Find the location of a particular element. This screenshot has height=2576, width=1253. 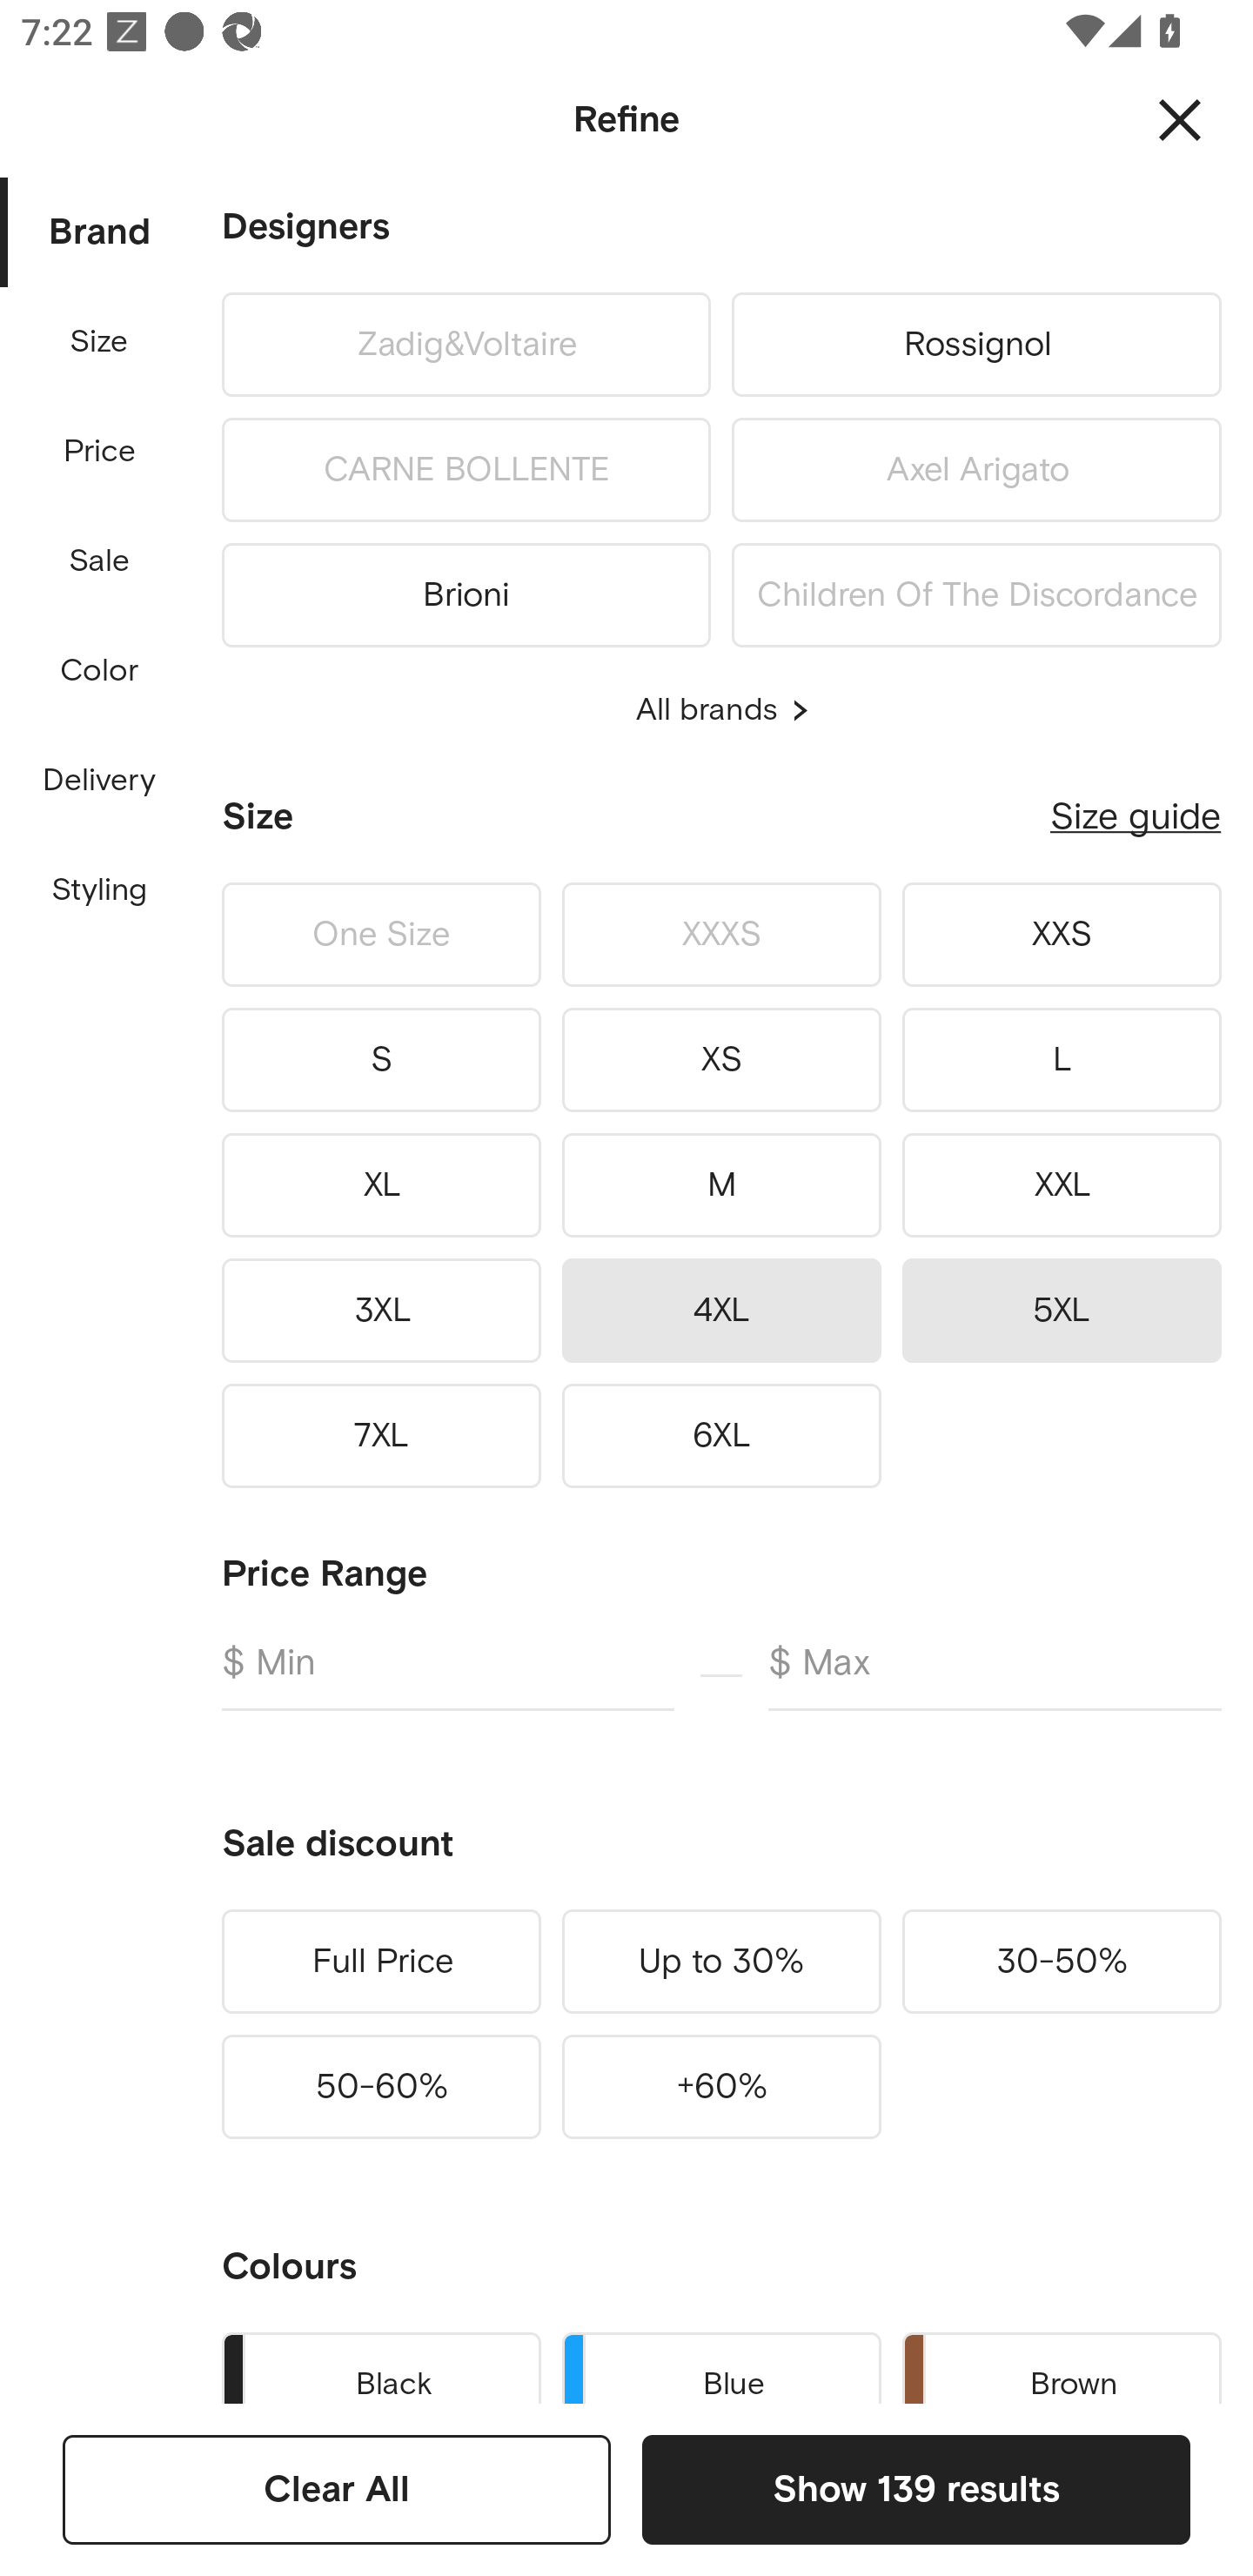

Up to 30% is located at coordinates (721, 1962).